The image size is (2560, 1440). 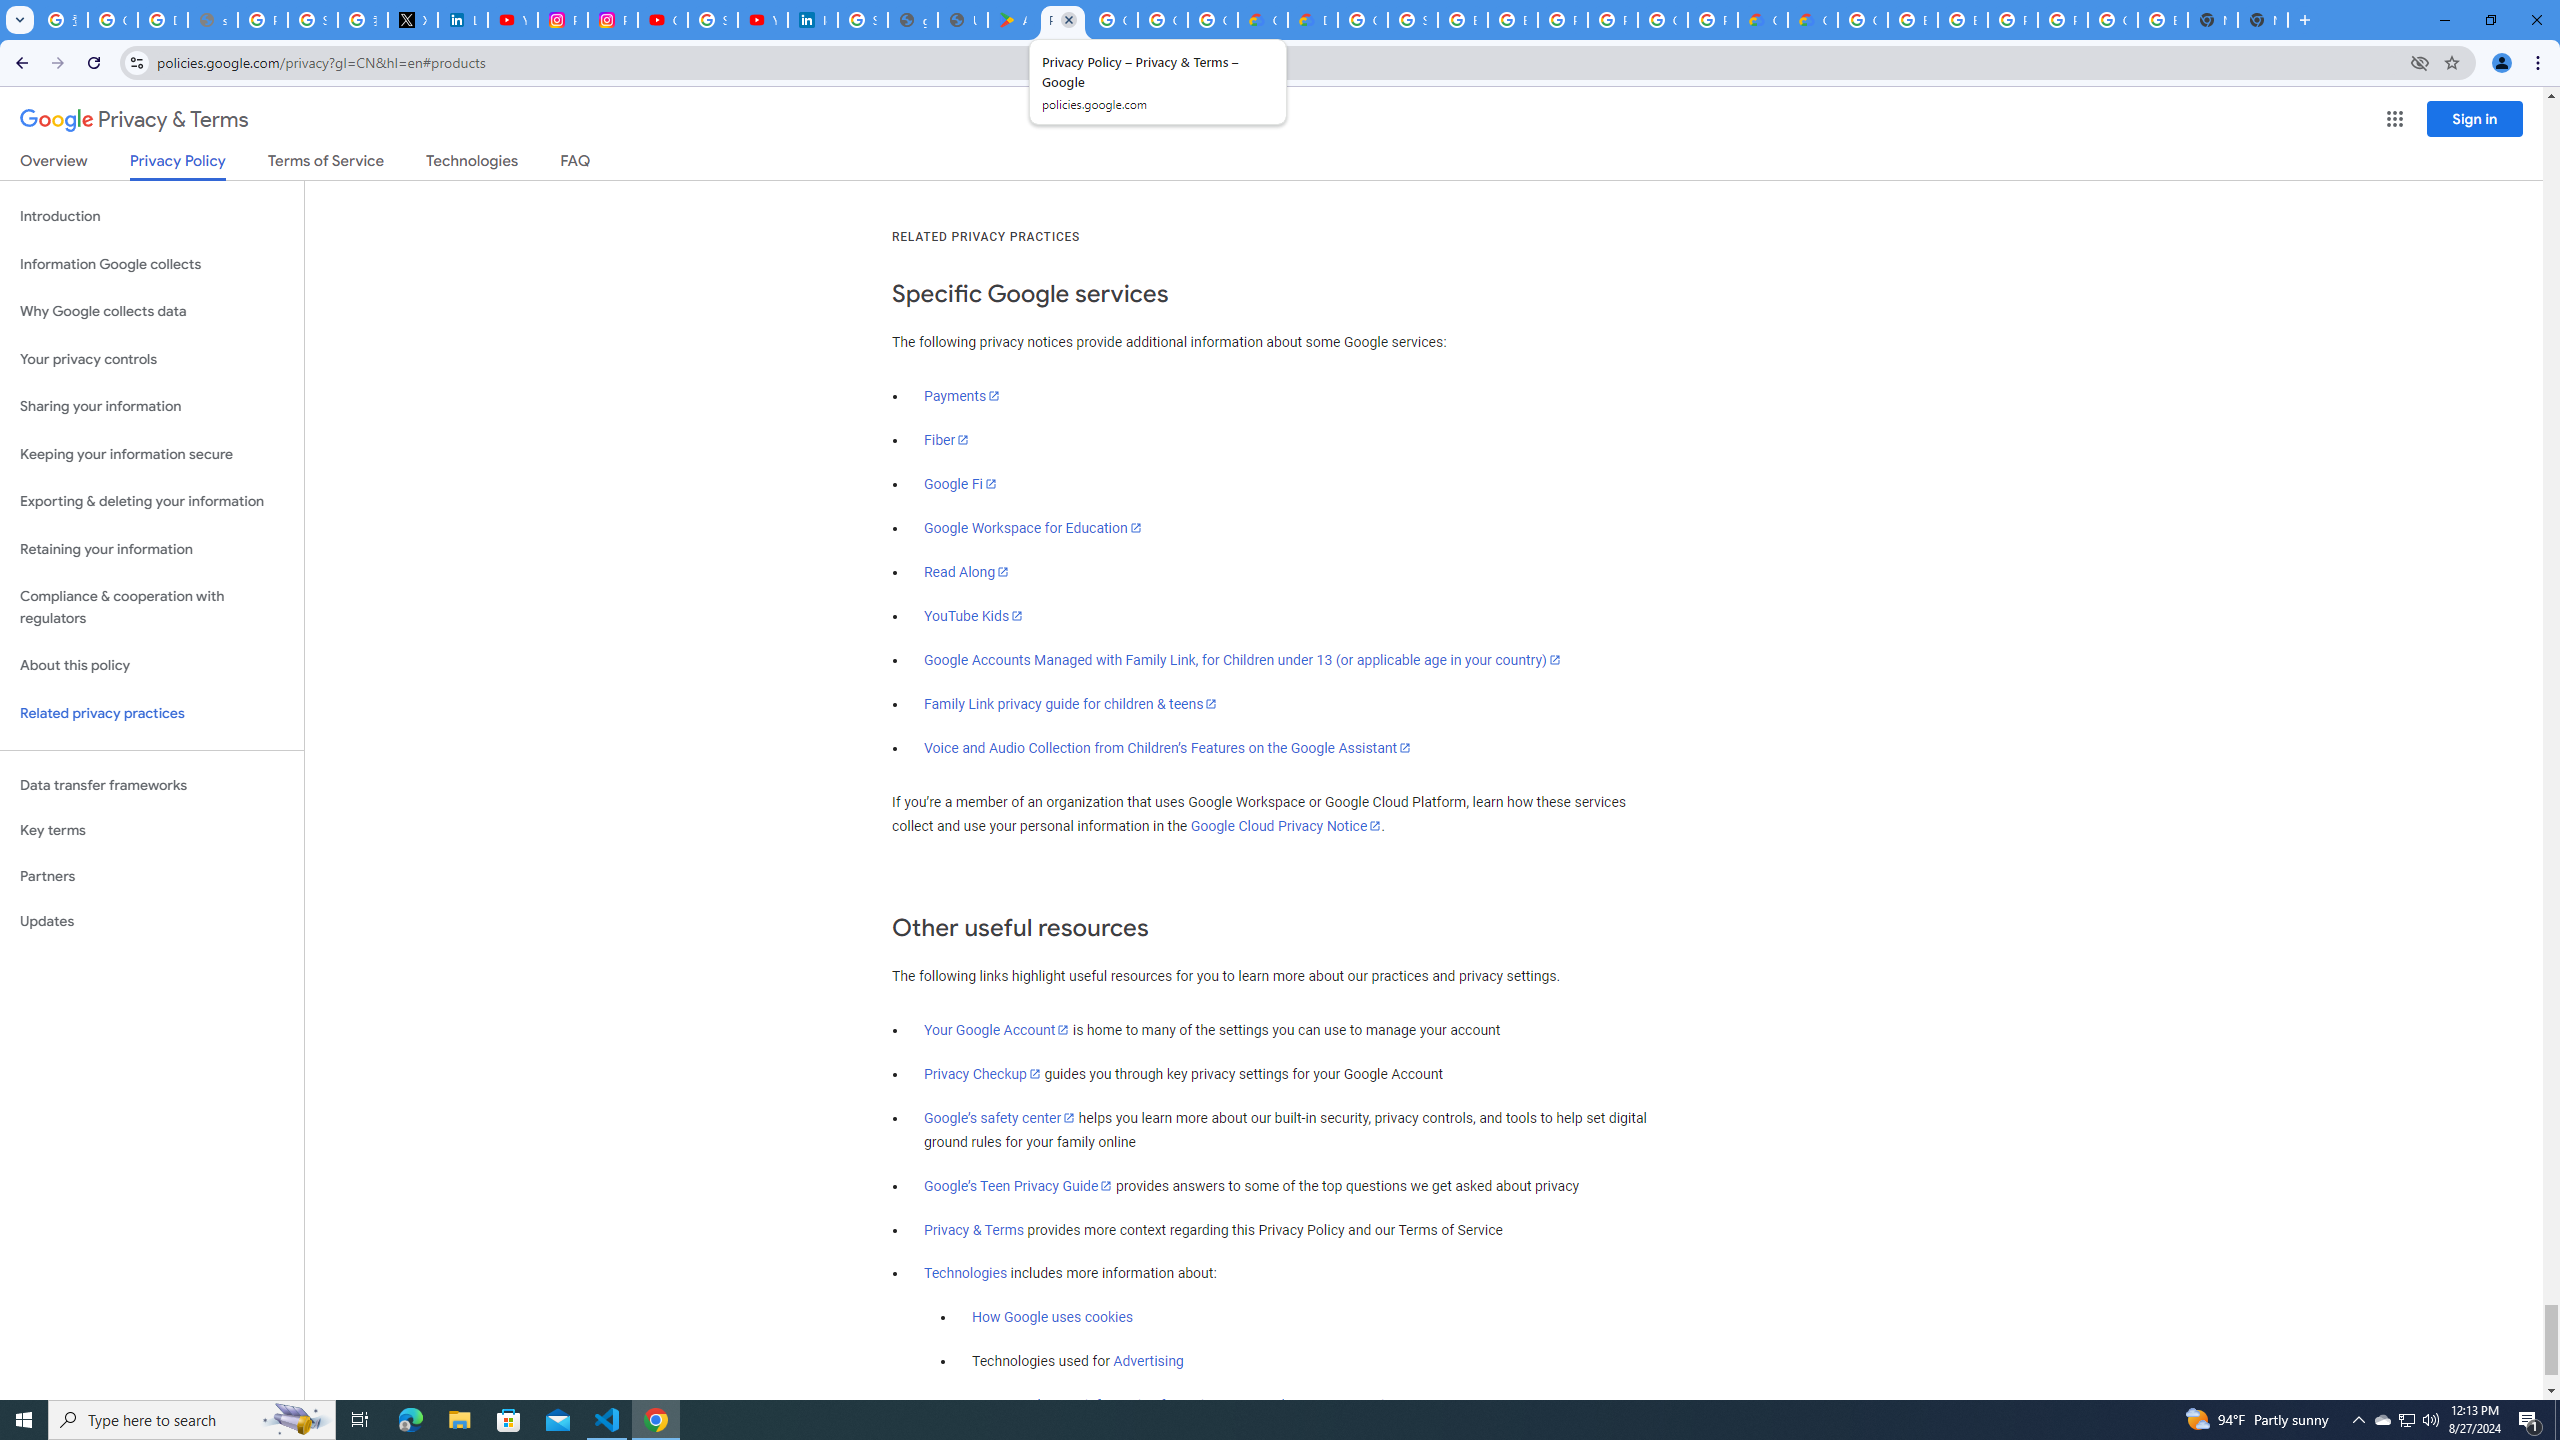 I want to click on About this policy, so click(x=152, y=666).